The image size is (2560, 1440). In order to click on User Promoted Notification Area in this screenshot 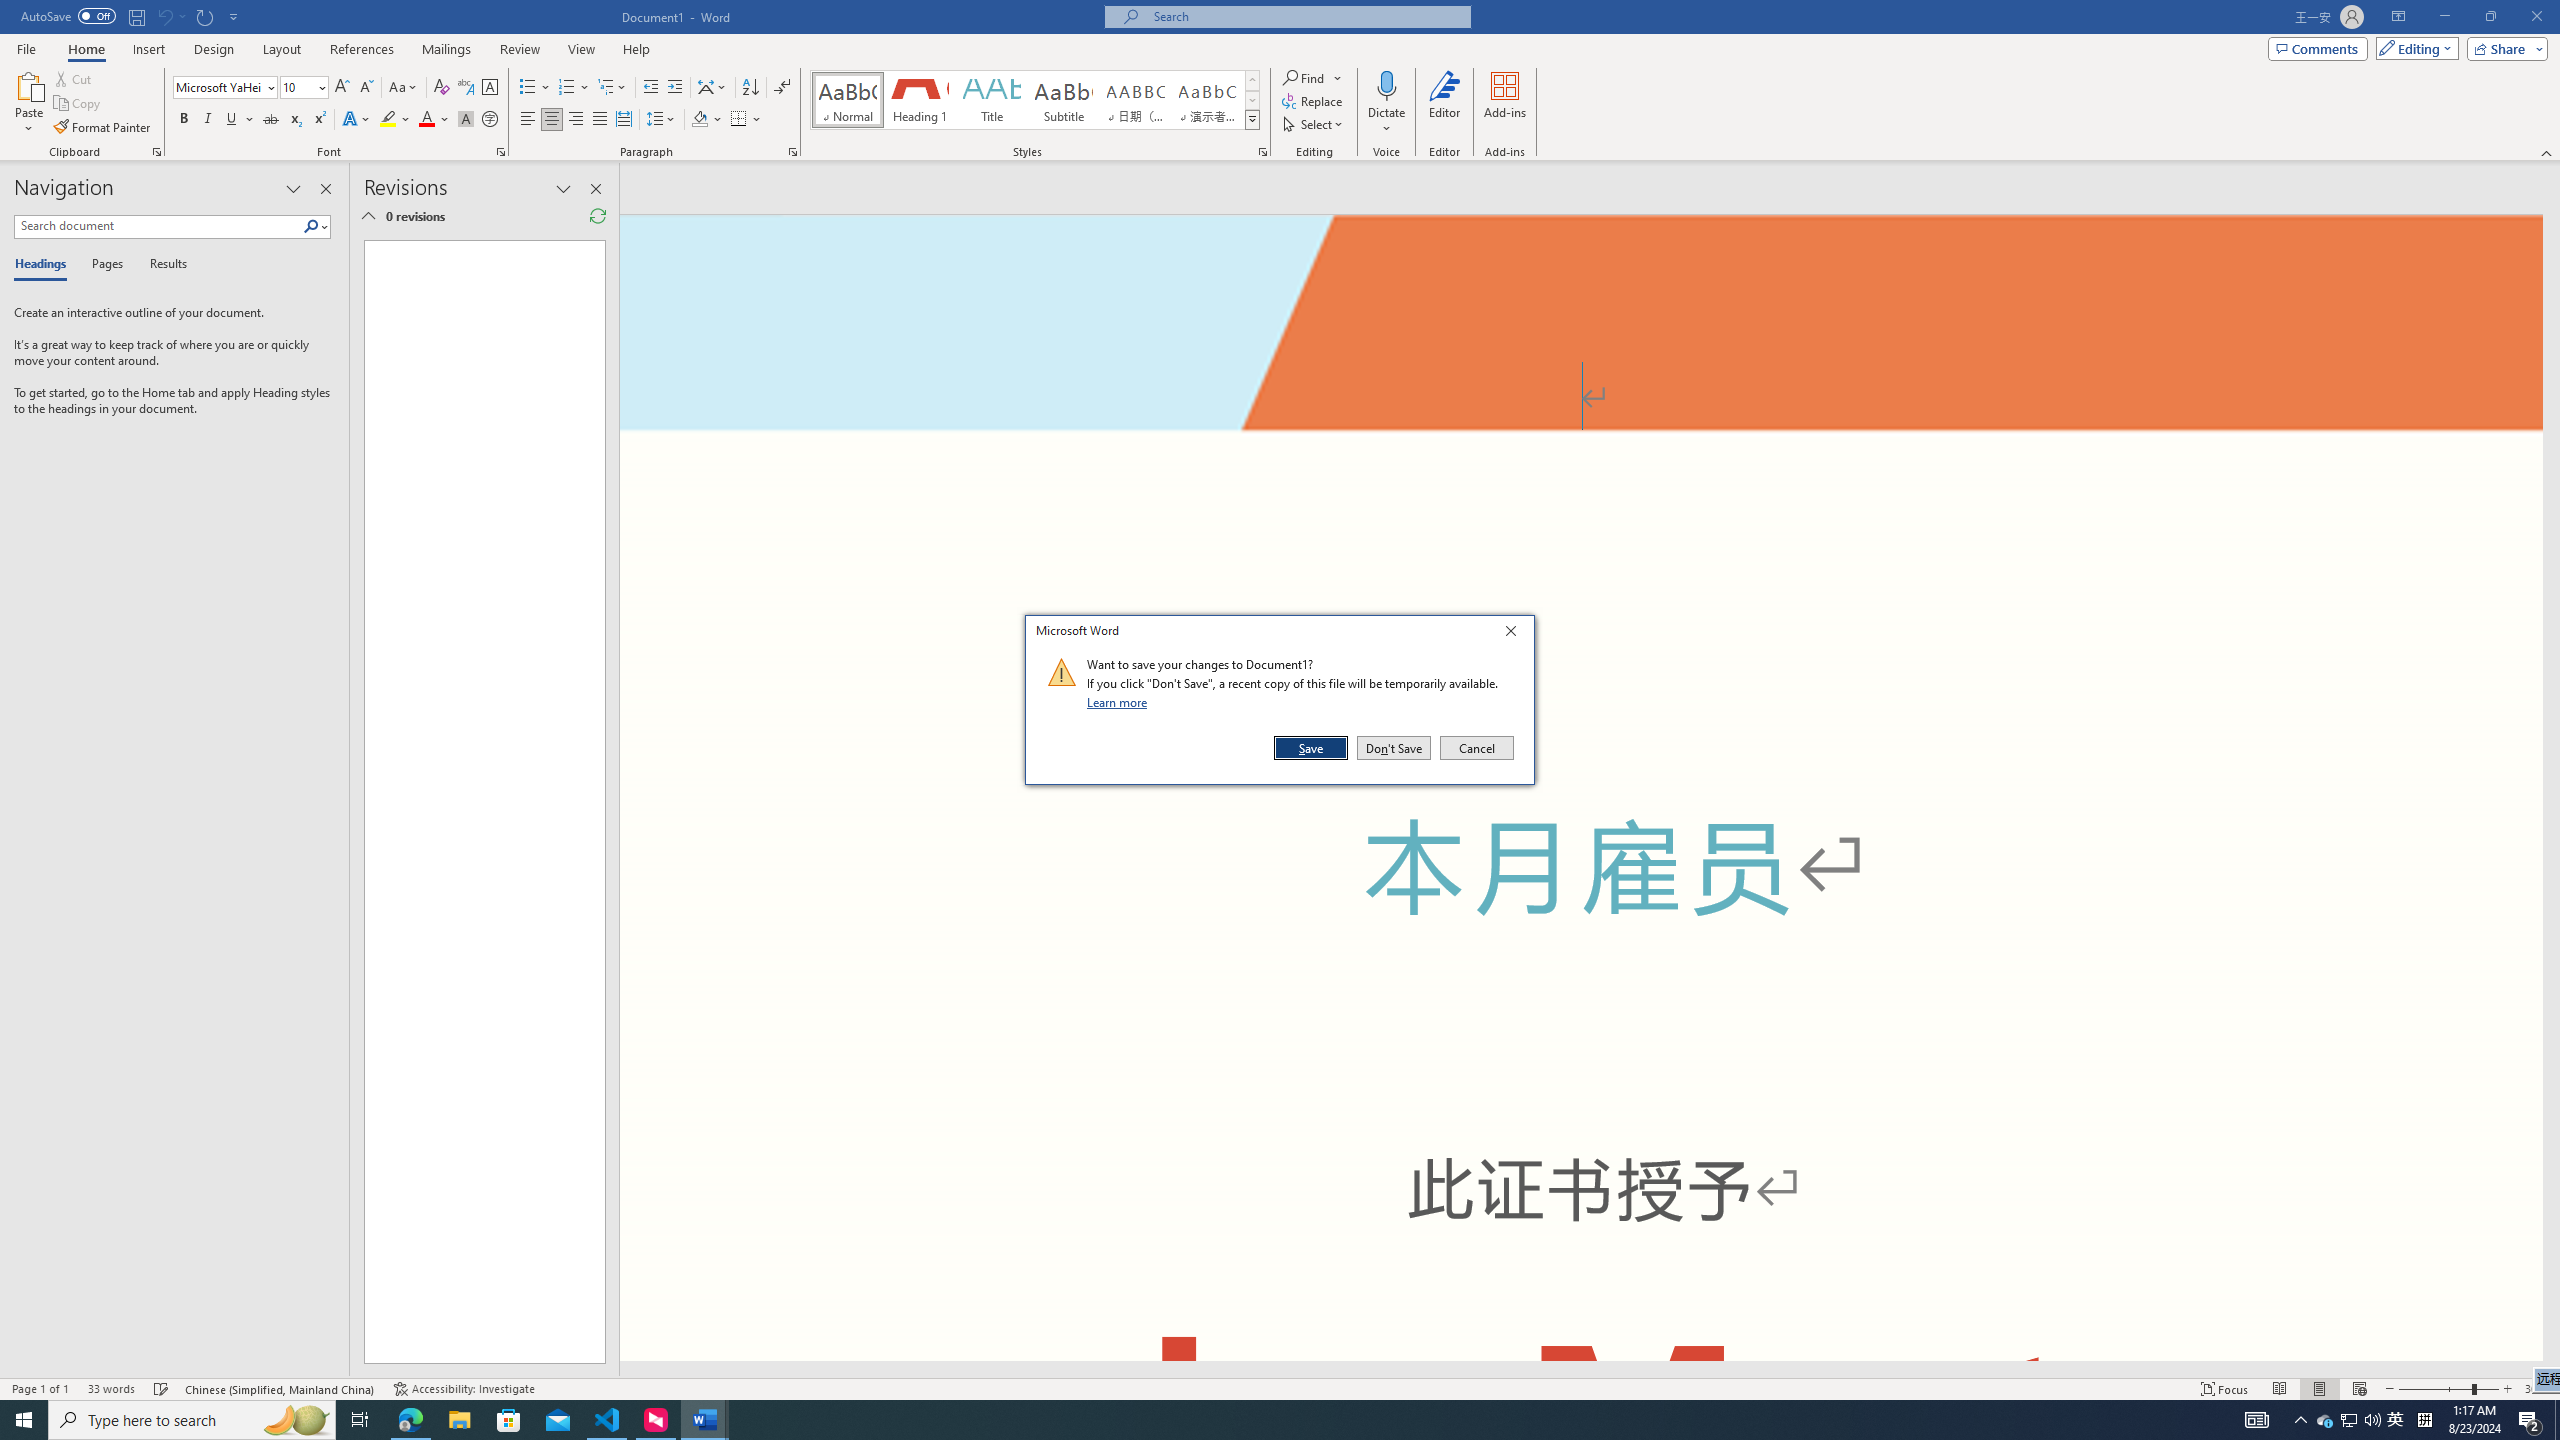, I will do `click(2350, 1420)`.